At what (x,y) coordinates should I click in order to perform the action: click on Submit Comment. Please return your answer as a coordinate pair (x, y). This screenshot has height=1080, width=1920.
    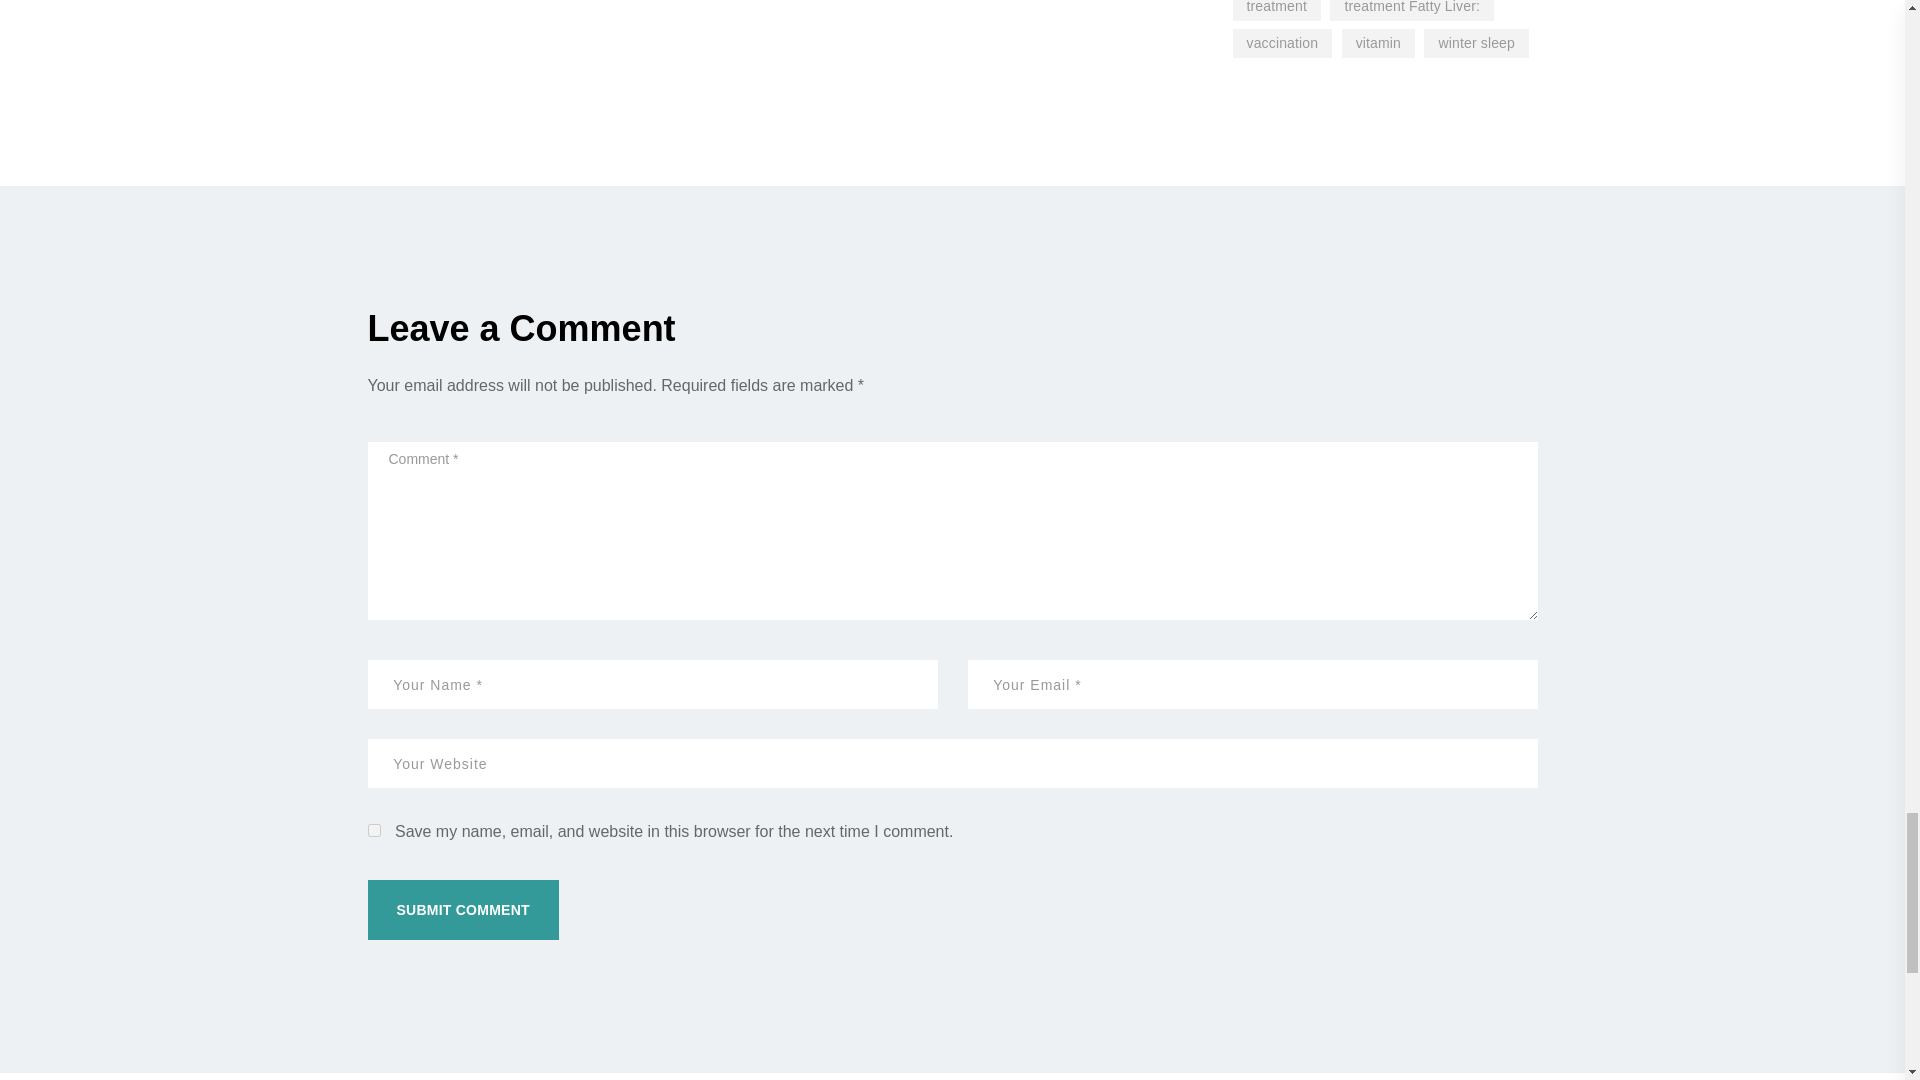
    Looking at the image, I should click on (463, 910).